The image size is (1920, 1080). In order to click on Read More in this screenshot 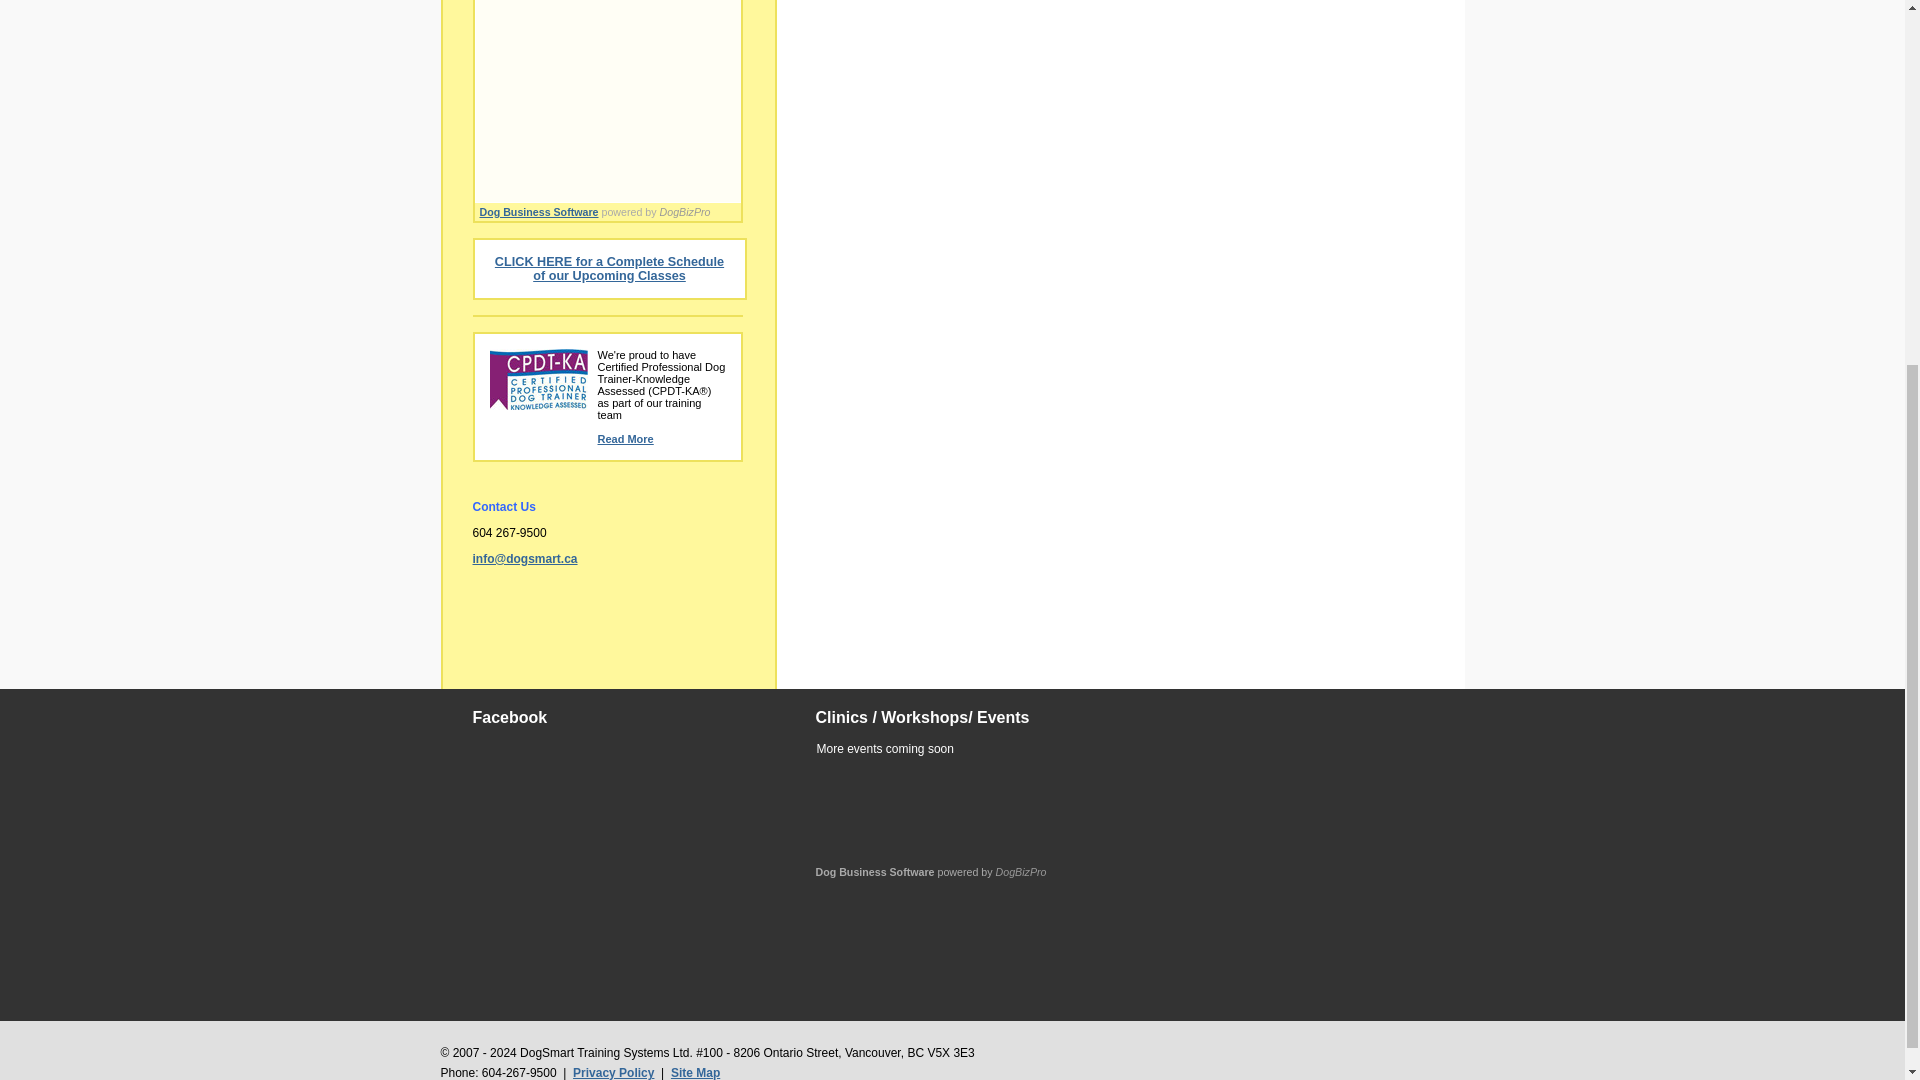, I will do `click(626, 438)`.